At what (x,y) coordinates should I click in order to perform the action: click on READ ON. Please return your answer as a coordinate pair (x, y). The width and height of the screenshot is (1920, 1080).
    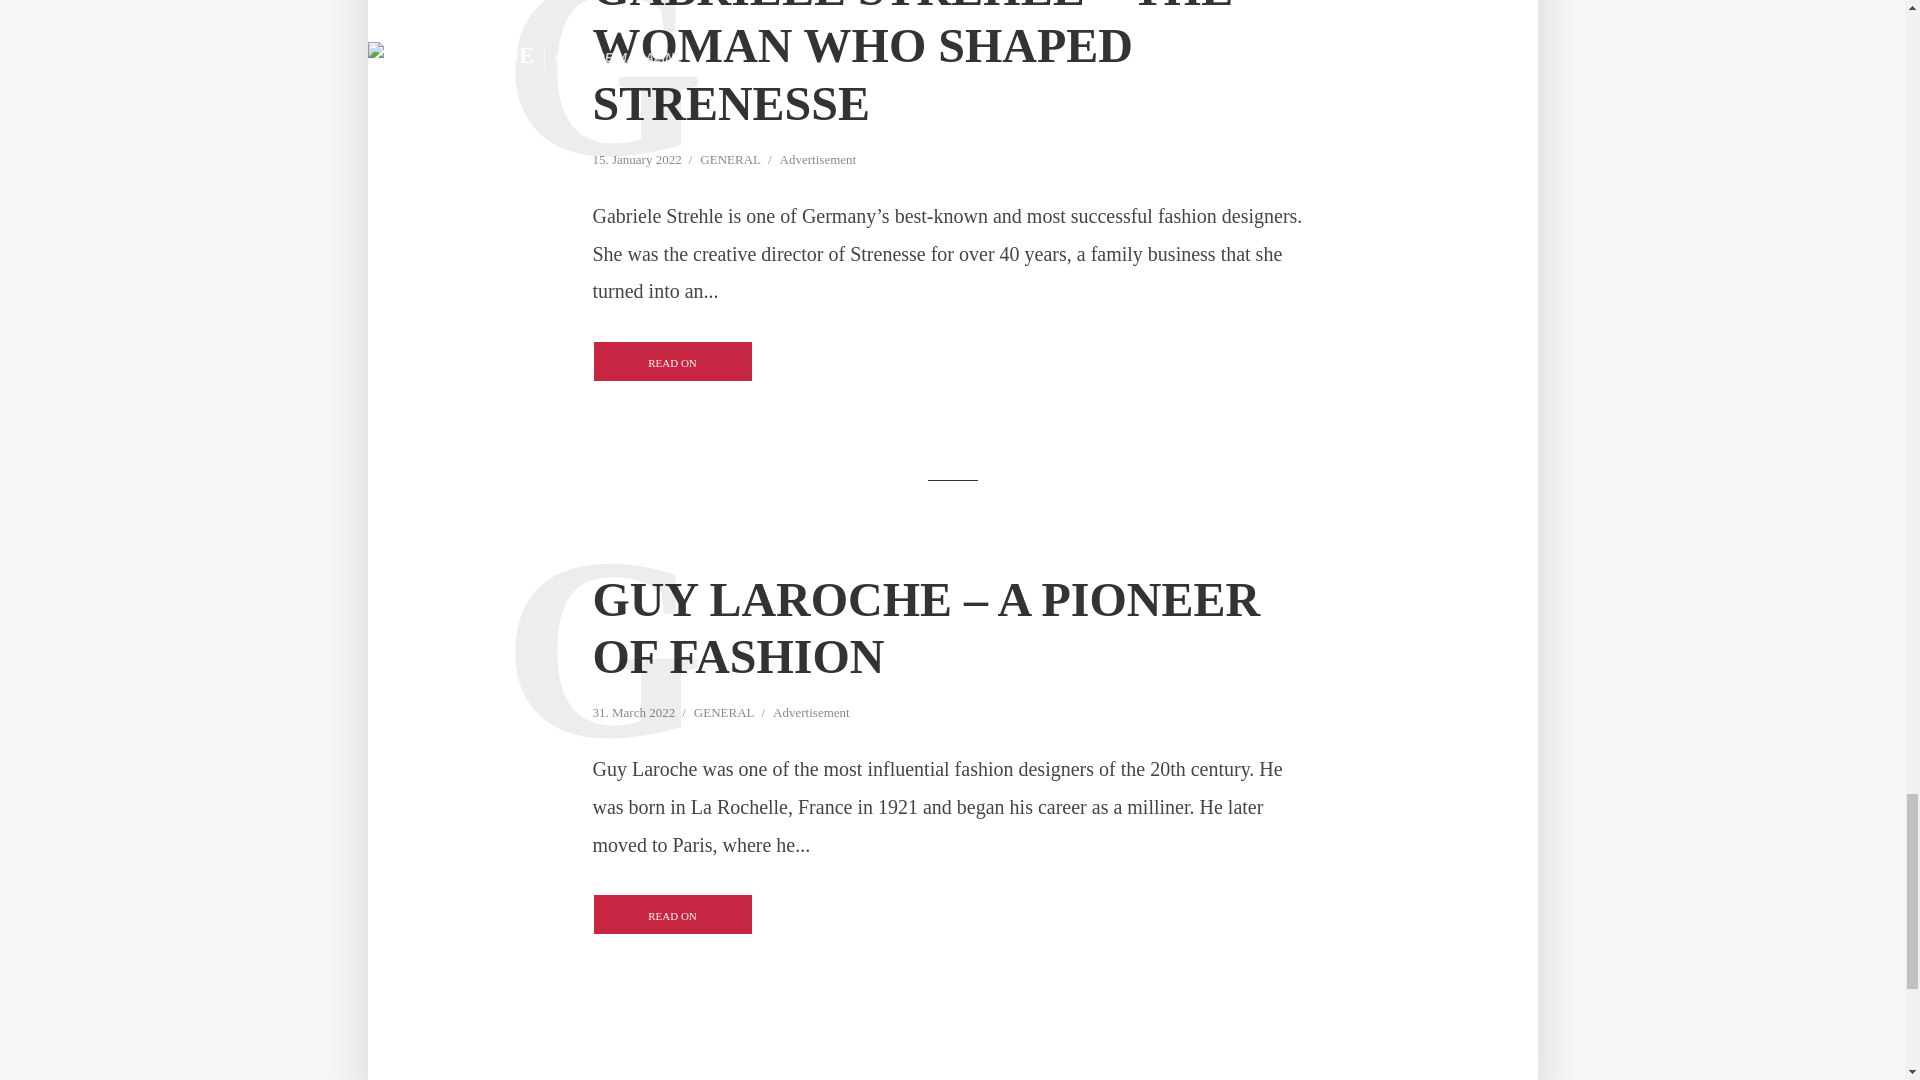
    Looking at the image, I should click on (672, 914).